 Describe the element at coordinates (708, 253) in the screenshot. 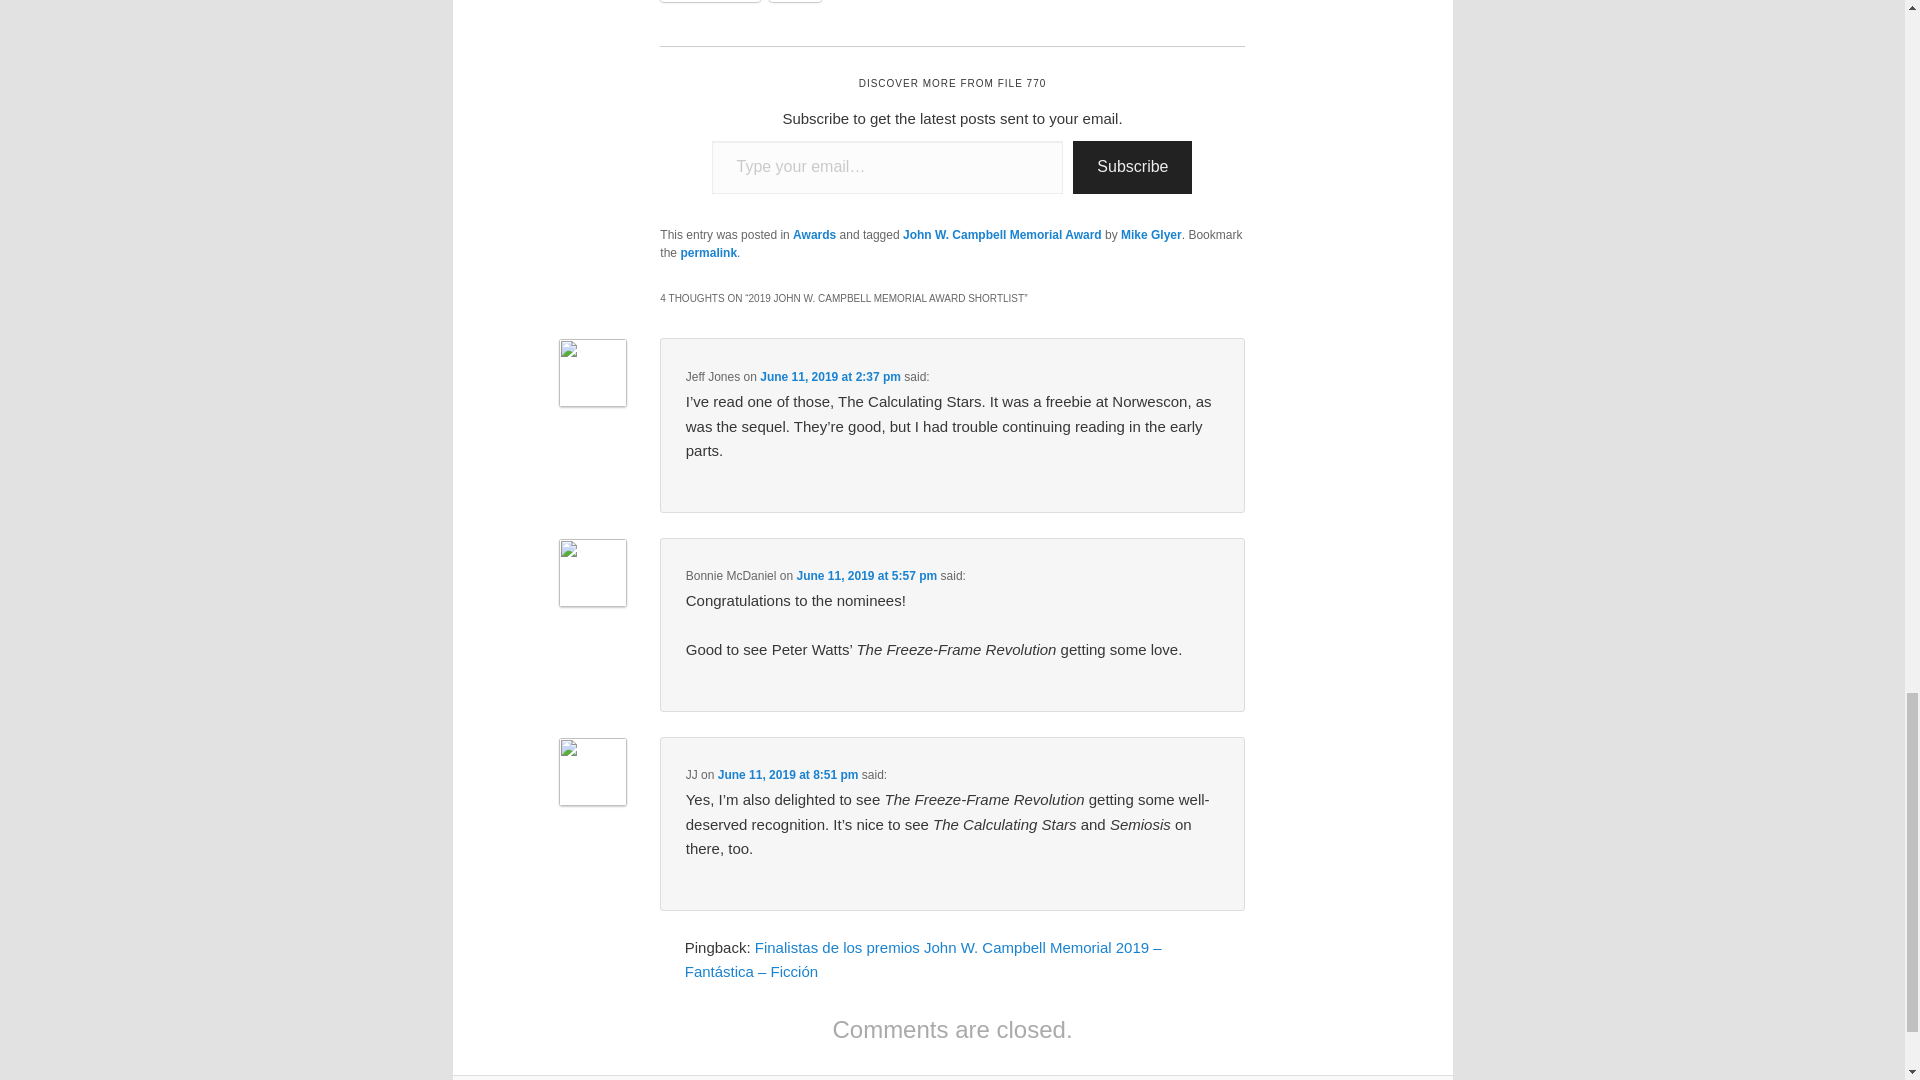

I see `permalink` at that location.